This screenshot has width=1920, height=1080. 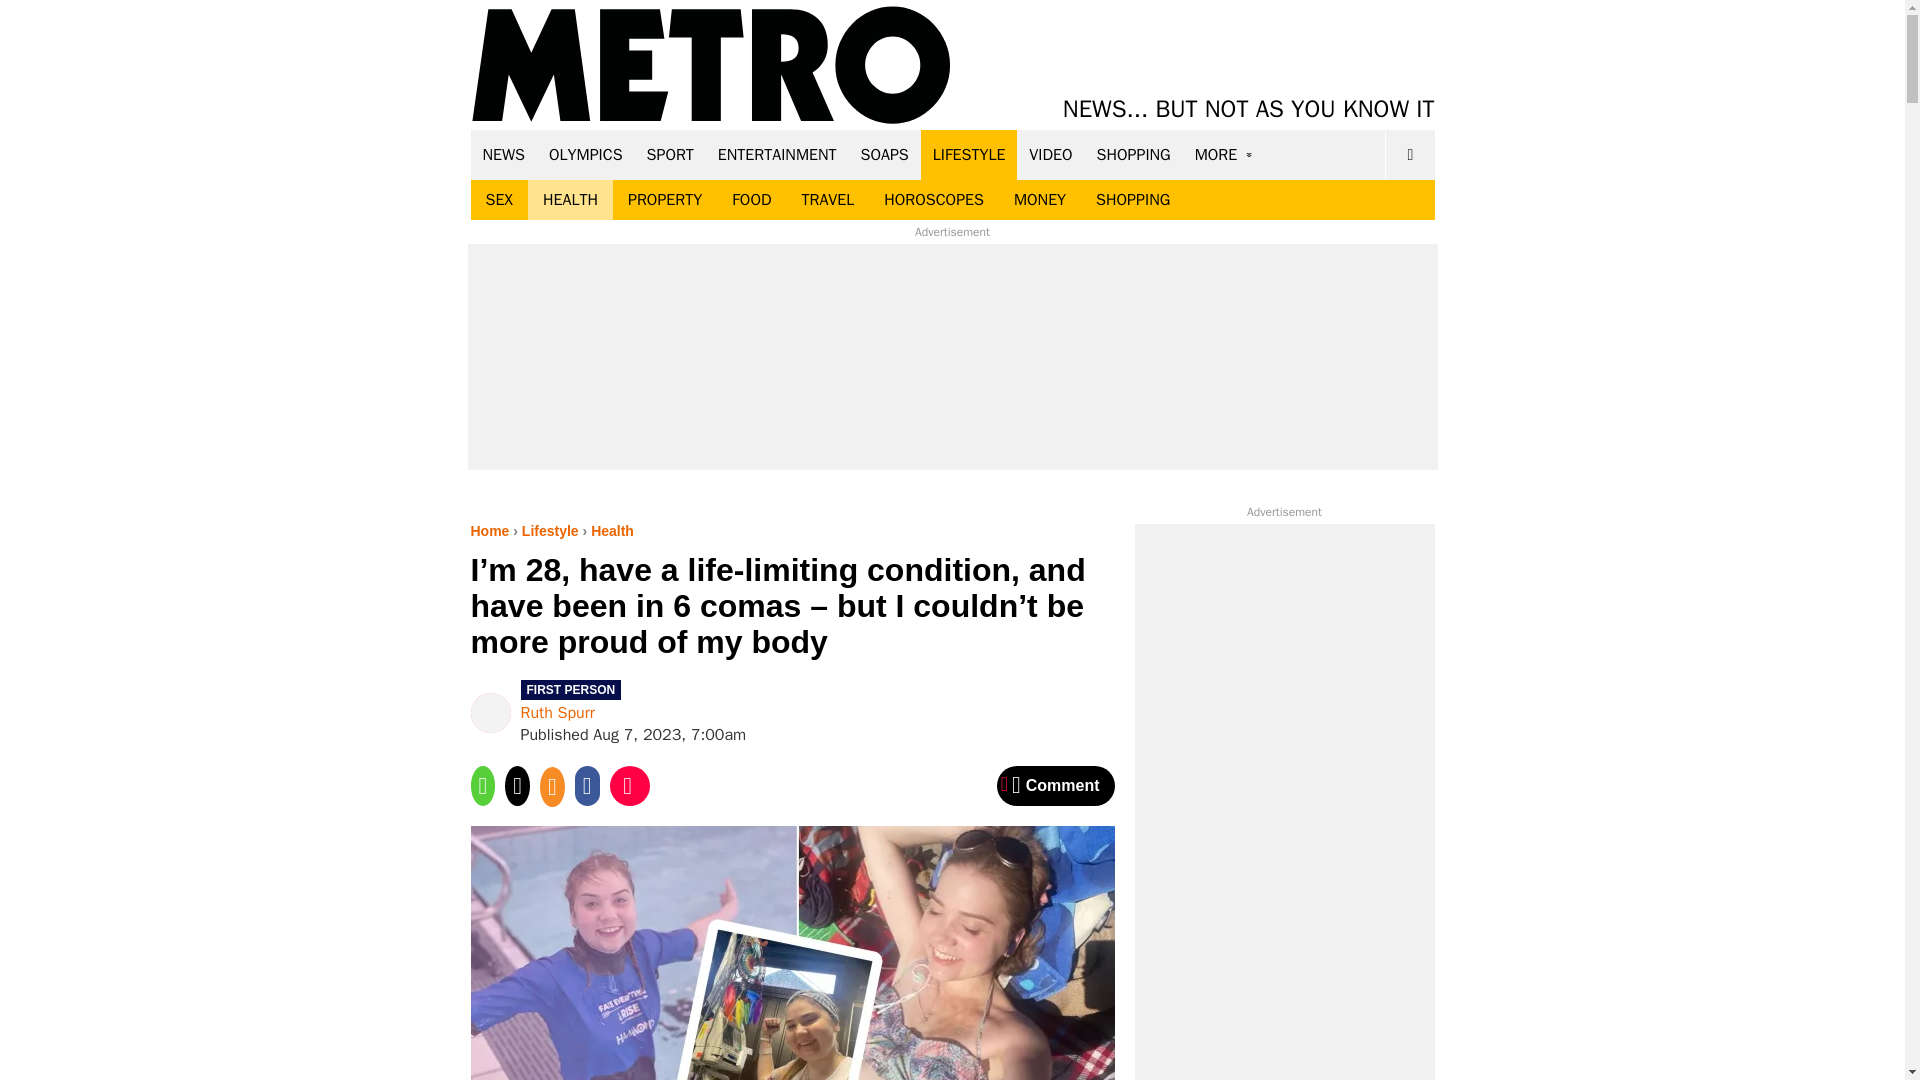 I want to click on NEWS, so click(x=504, y=154).